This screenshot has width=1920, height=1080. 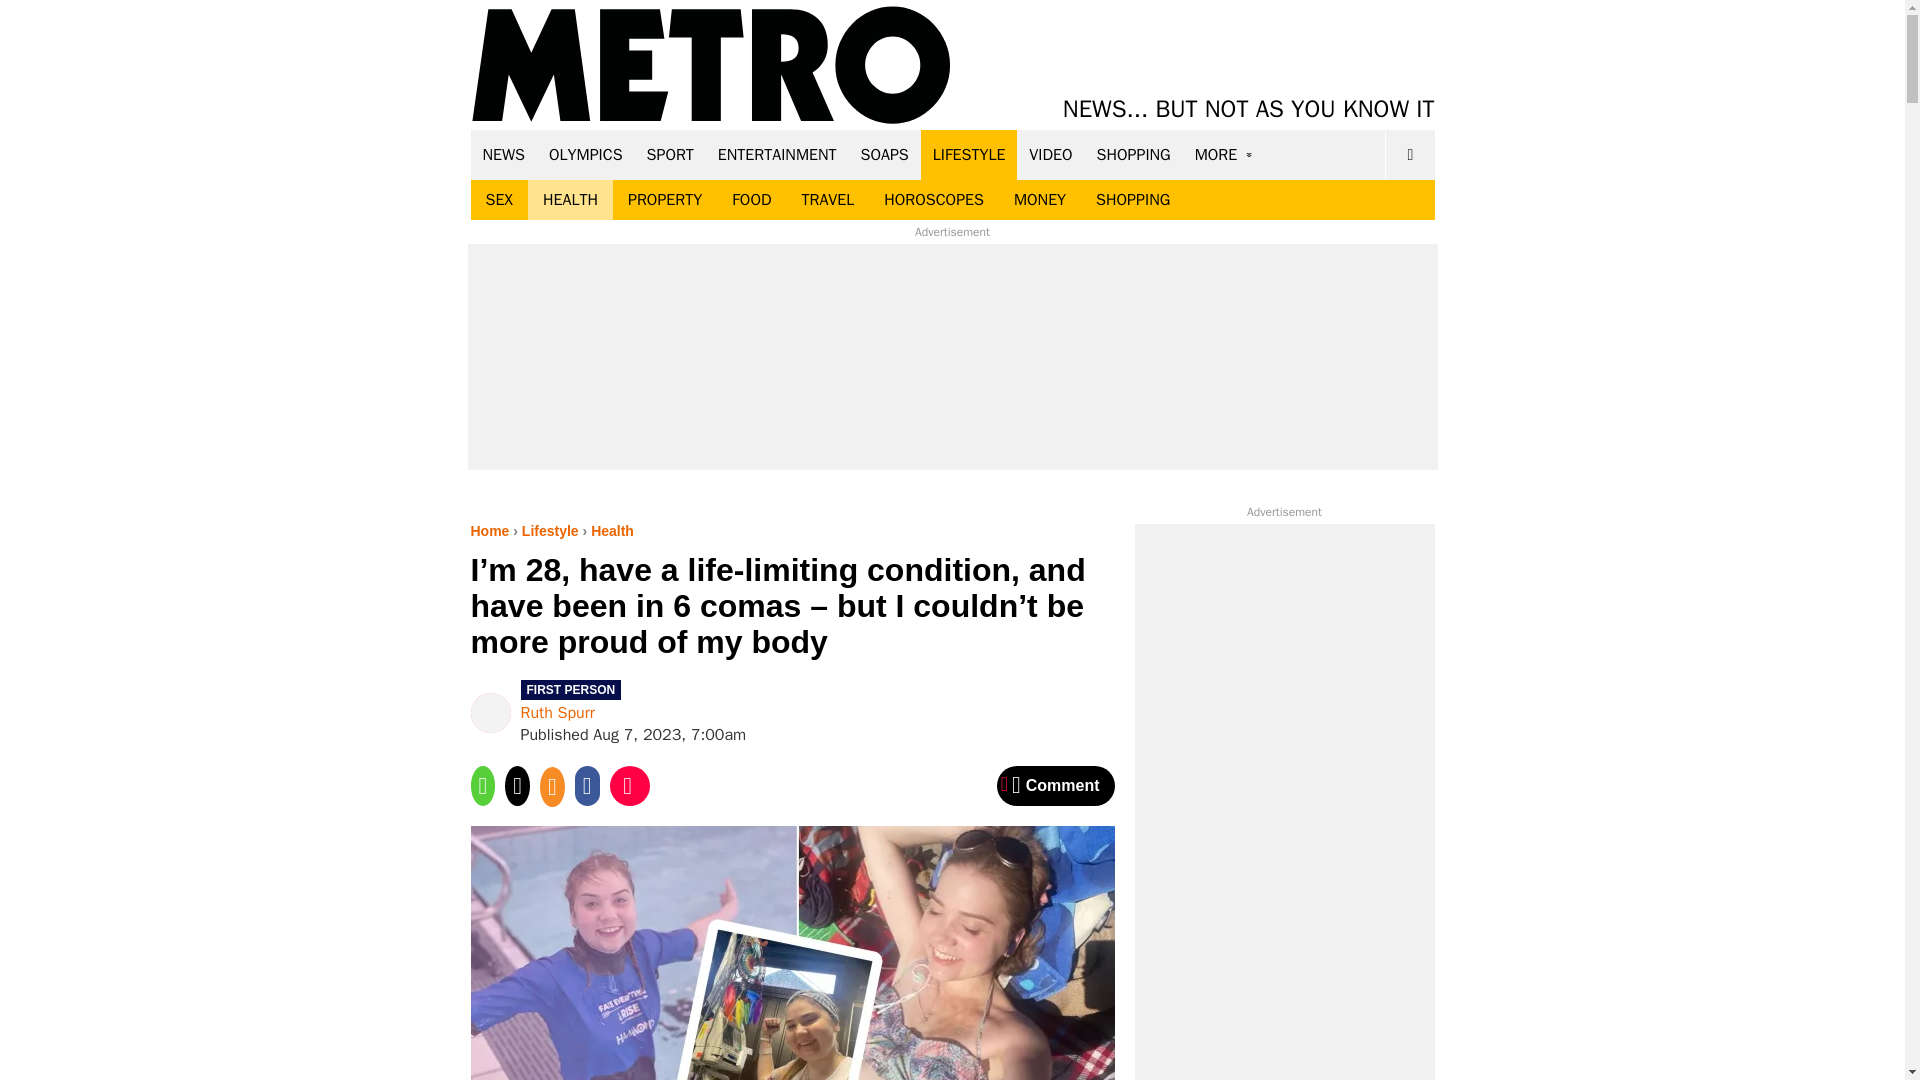 I want to click on NEWS, so click(x=504, y=154).